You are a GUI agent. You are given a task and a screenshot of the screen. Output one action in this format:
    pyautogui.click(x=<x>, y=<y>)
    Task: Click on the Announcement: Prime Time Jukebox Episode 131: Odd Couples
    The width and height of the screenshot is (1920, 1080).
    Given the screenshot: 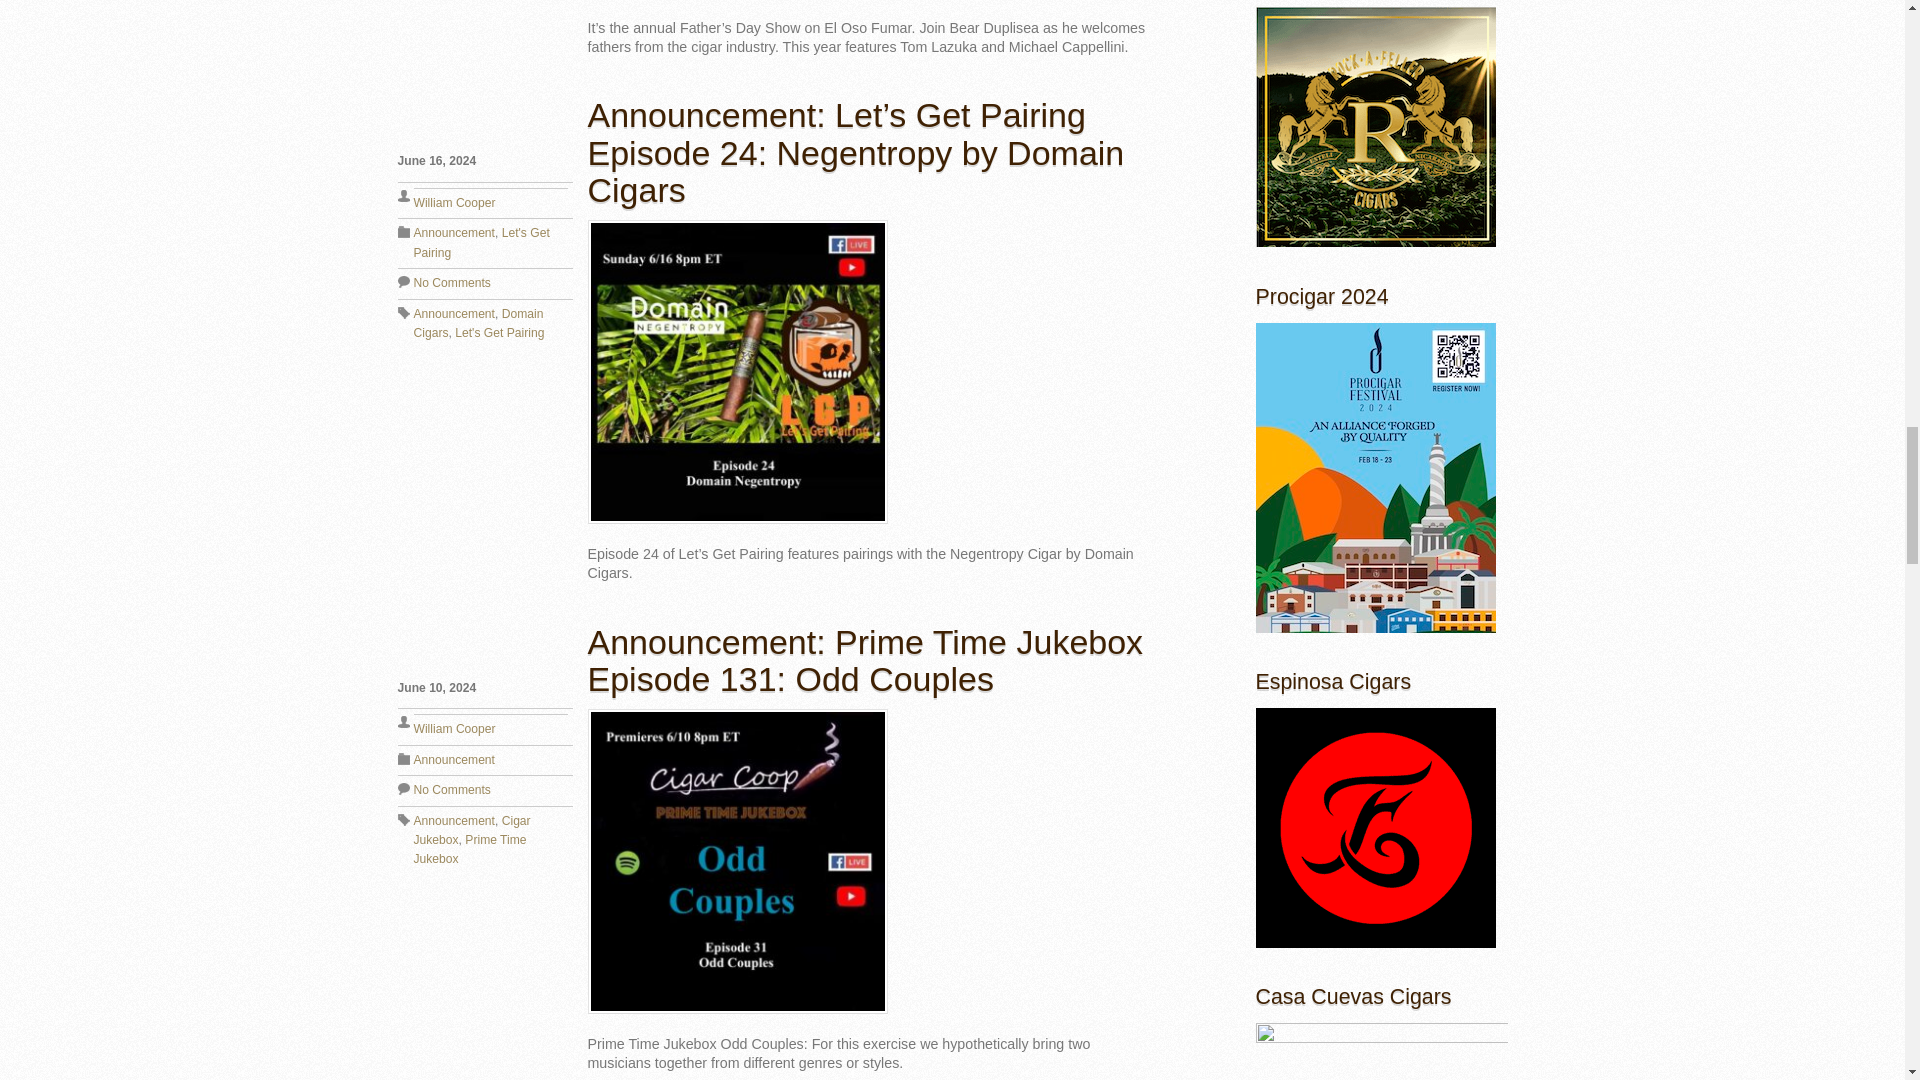 What is the action you would take?
    pyautogui.click(x=866, y=660)
    